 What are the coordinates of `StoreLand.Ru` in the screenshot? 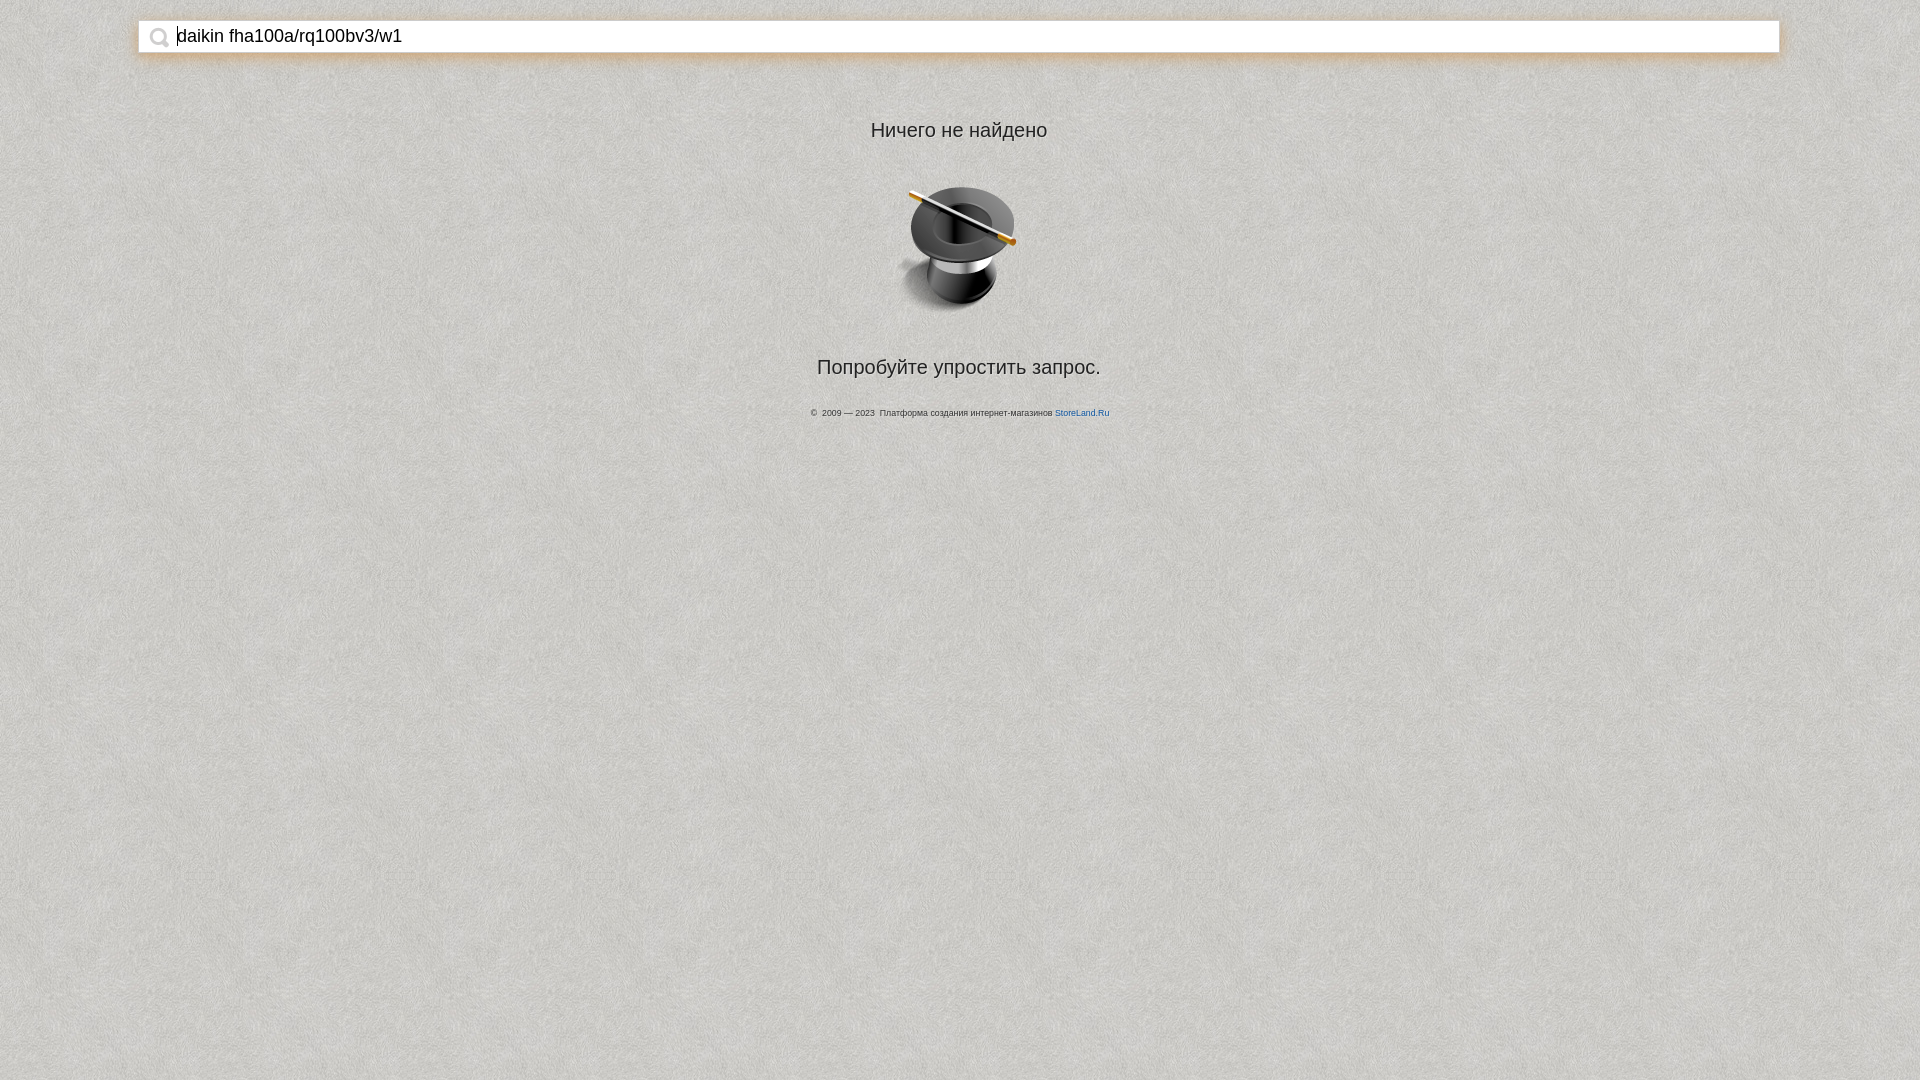 It's located at (1082, 413).